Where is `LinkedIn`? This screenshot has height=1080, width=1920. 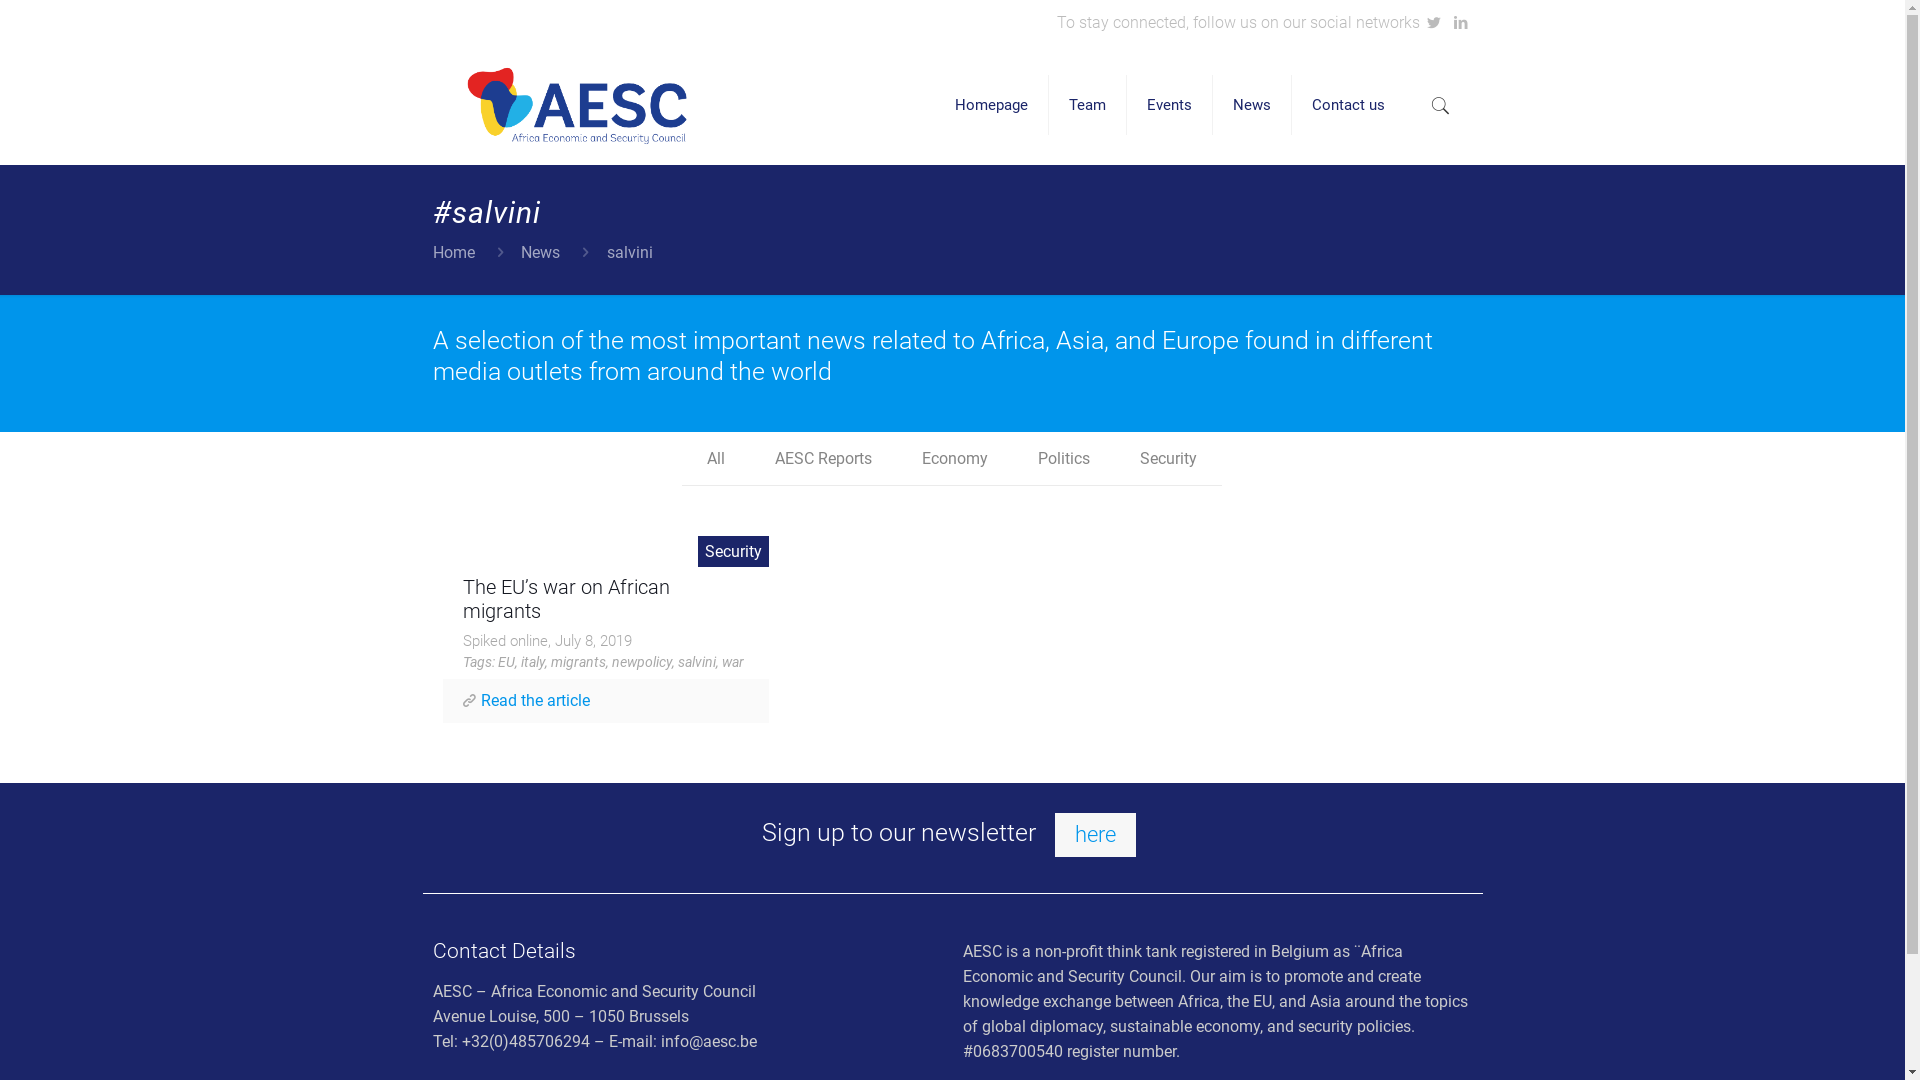 LinkedIn is located at coordinates (1462, 23).